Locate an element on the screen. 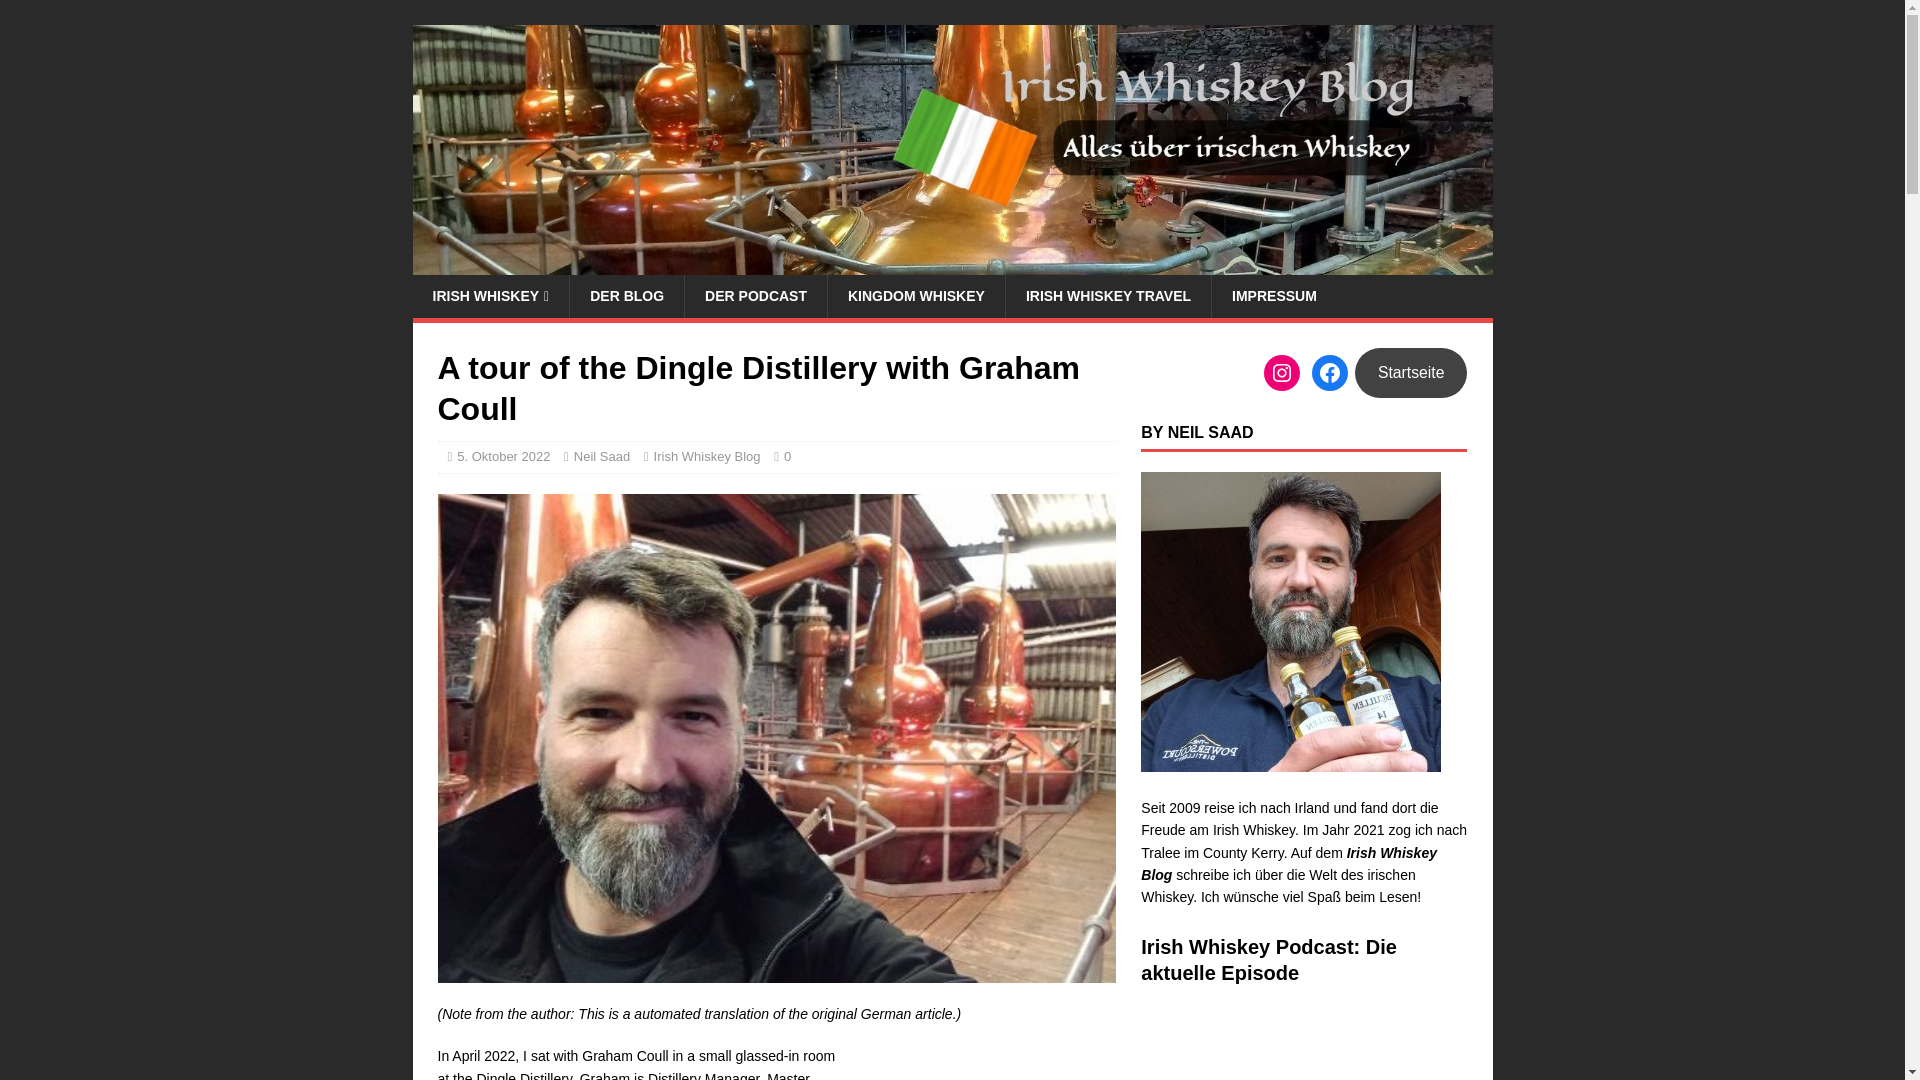  IMPRESSUM is located at coordinates (1274, 296).